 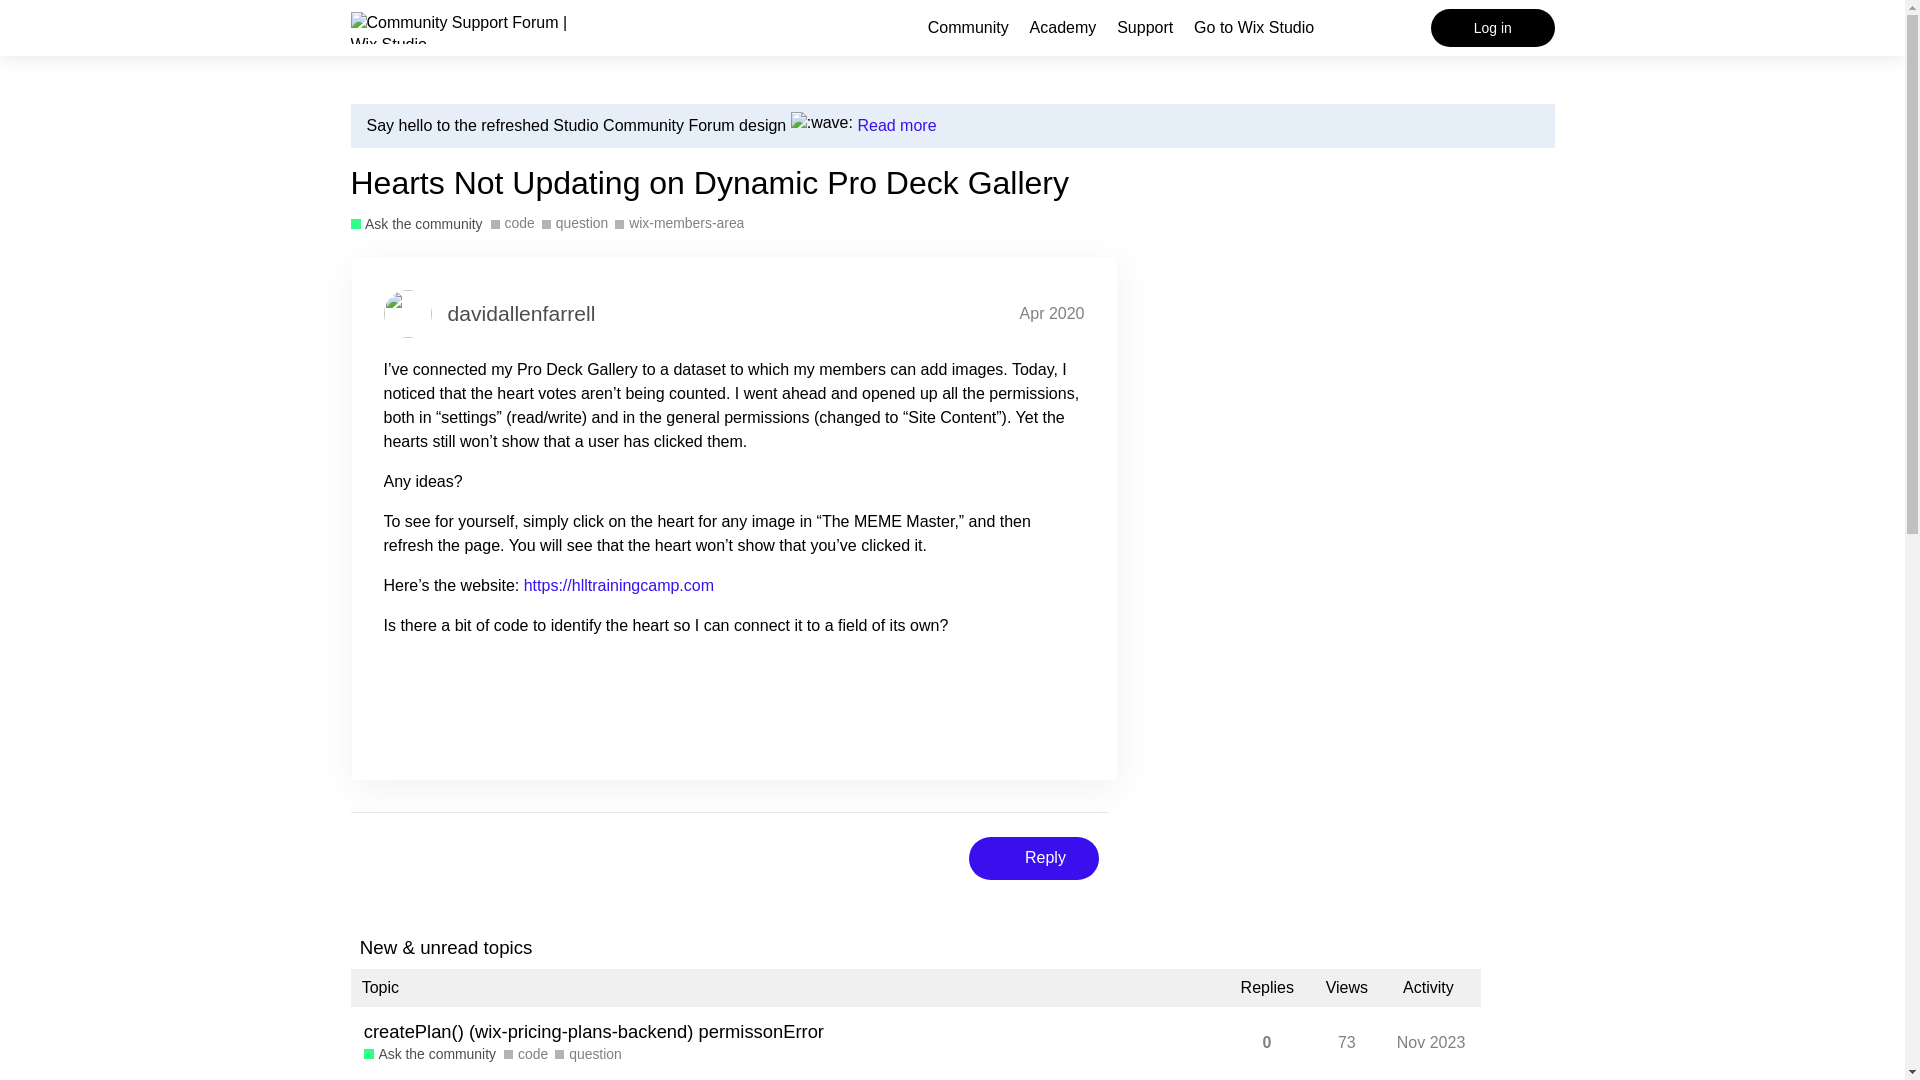 What do you see at coordinates (574, 223) in the screenshot?
I see `question` at bounding box center [574, 223].